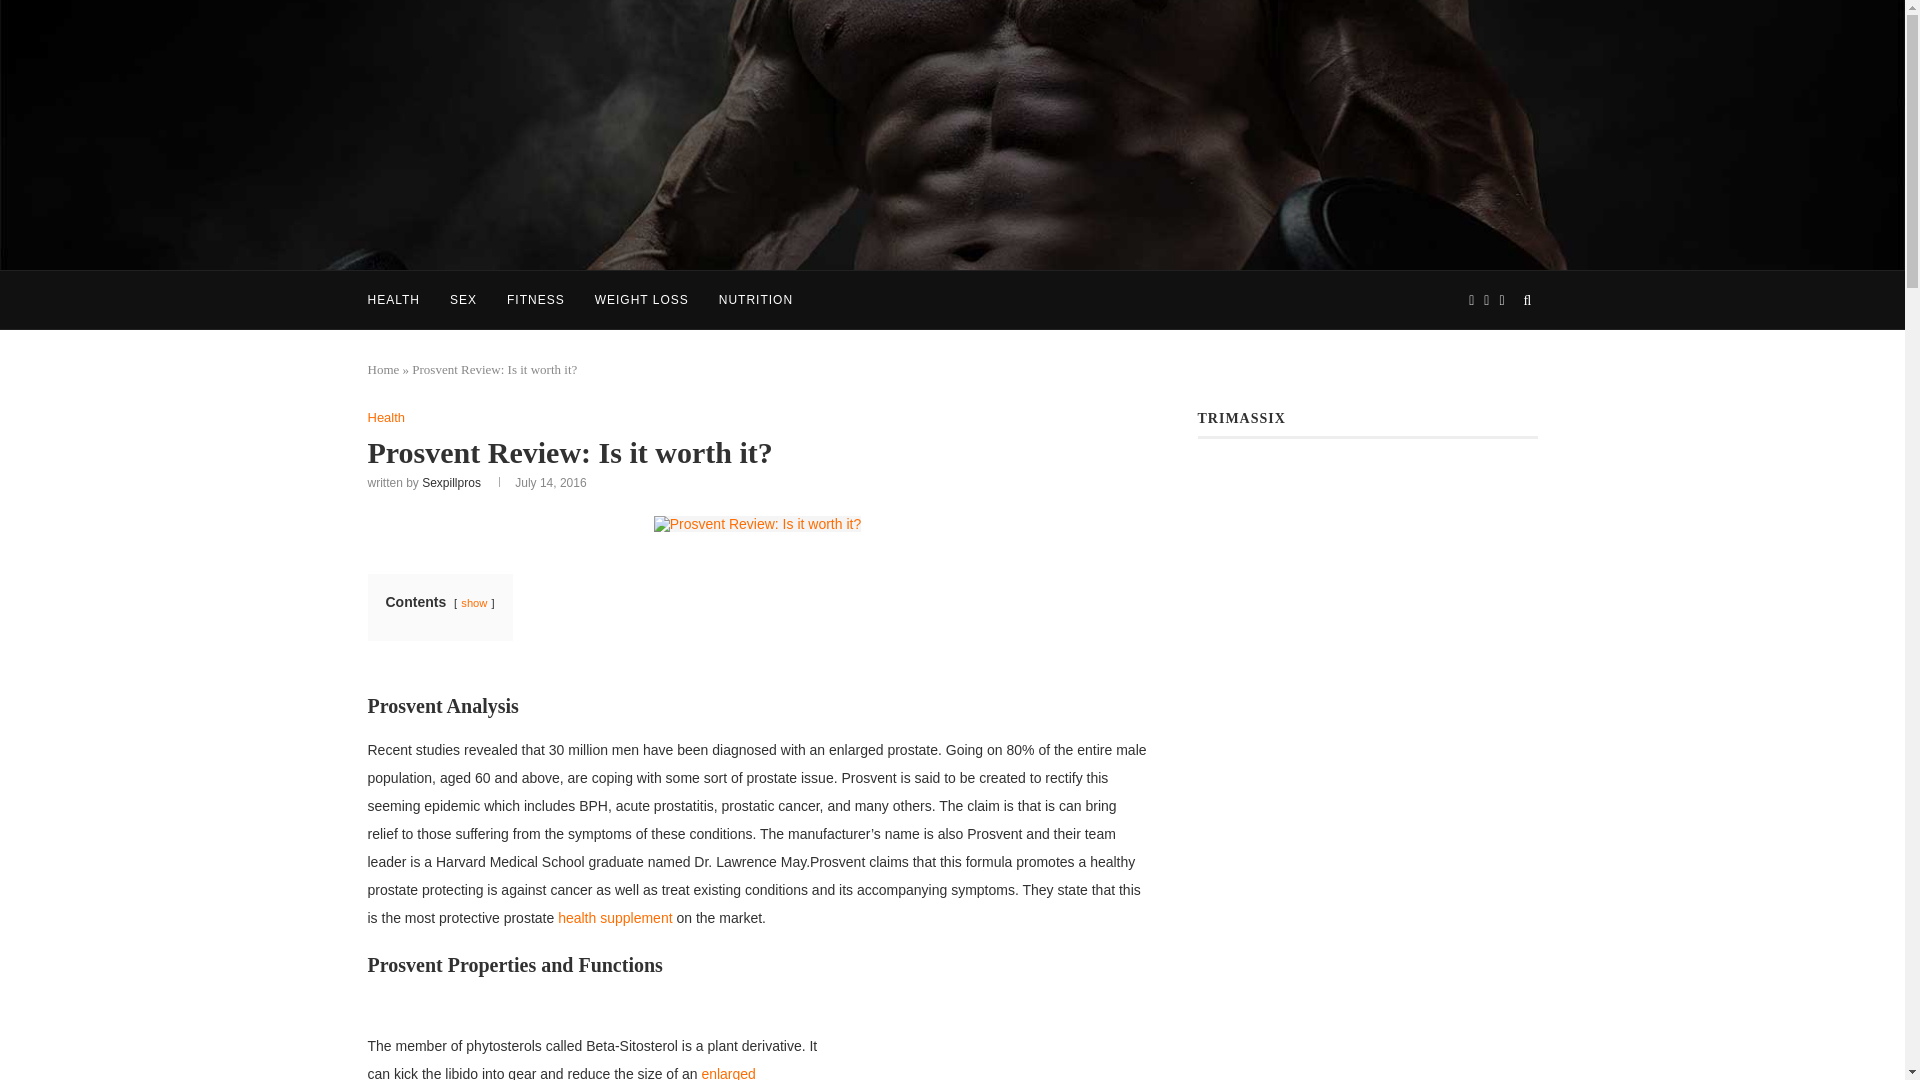 This screenshot has width=1920, height=1080. Describe the element at coordinates (642, 300) in the screenshot. I see `WEIGHT LOSS` at that location.